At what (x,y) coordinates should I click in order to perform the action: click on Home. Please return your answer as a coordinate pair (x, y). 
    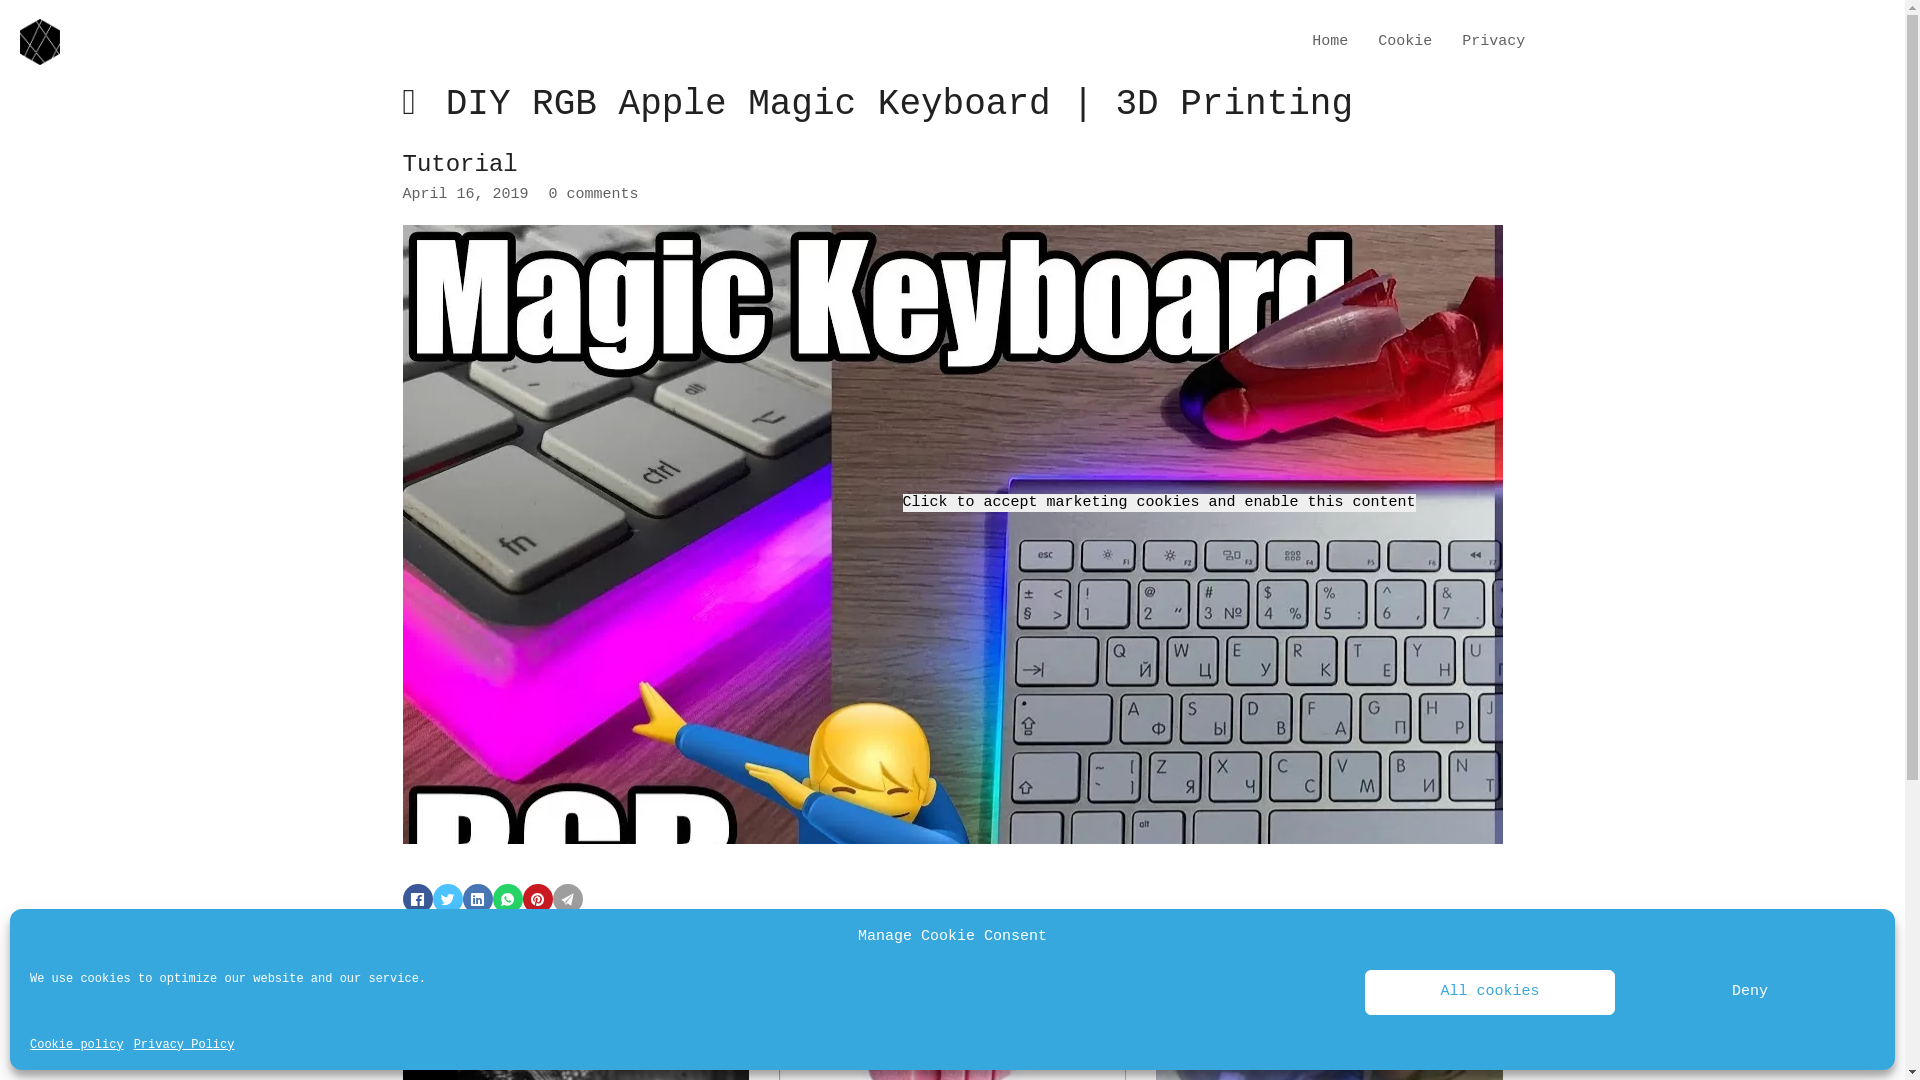
    Looking at the image, I should click on (1330, 42).